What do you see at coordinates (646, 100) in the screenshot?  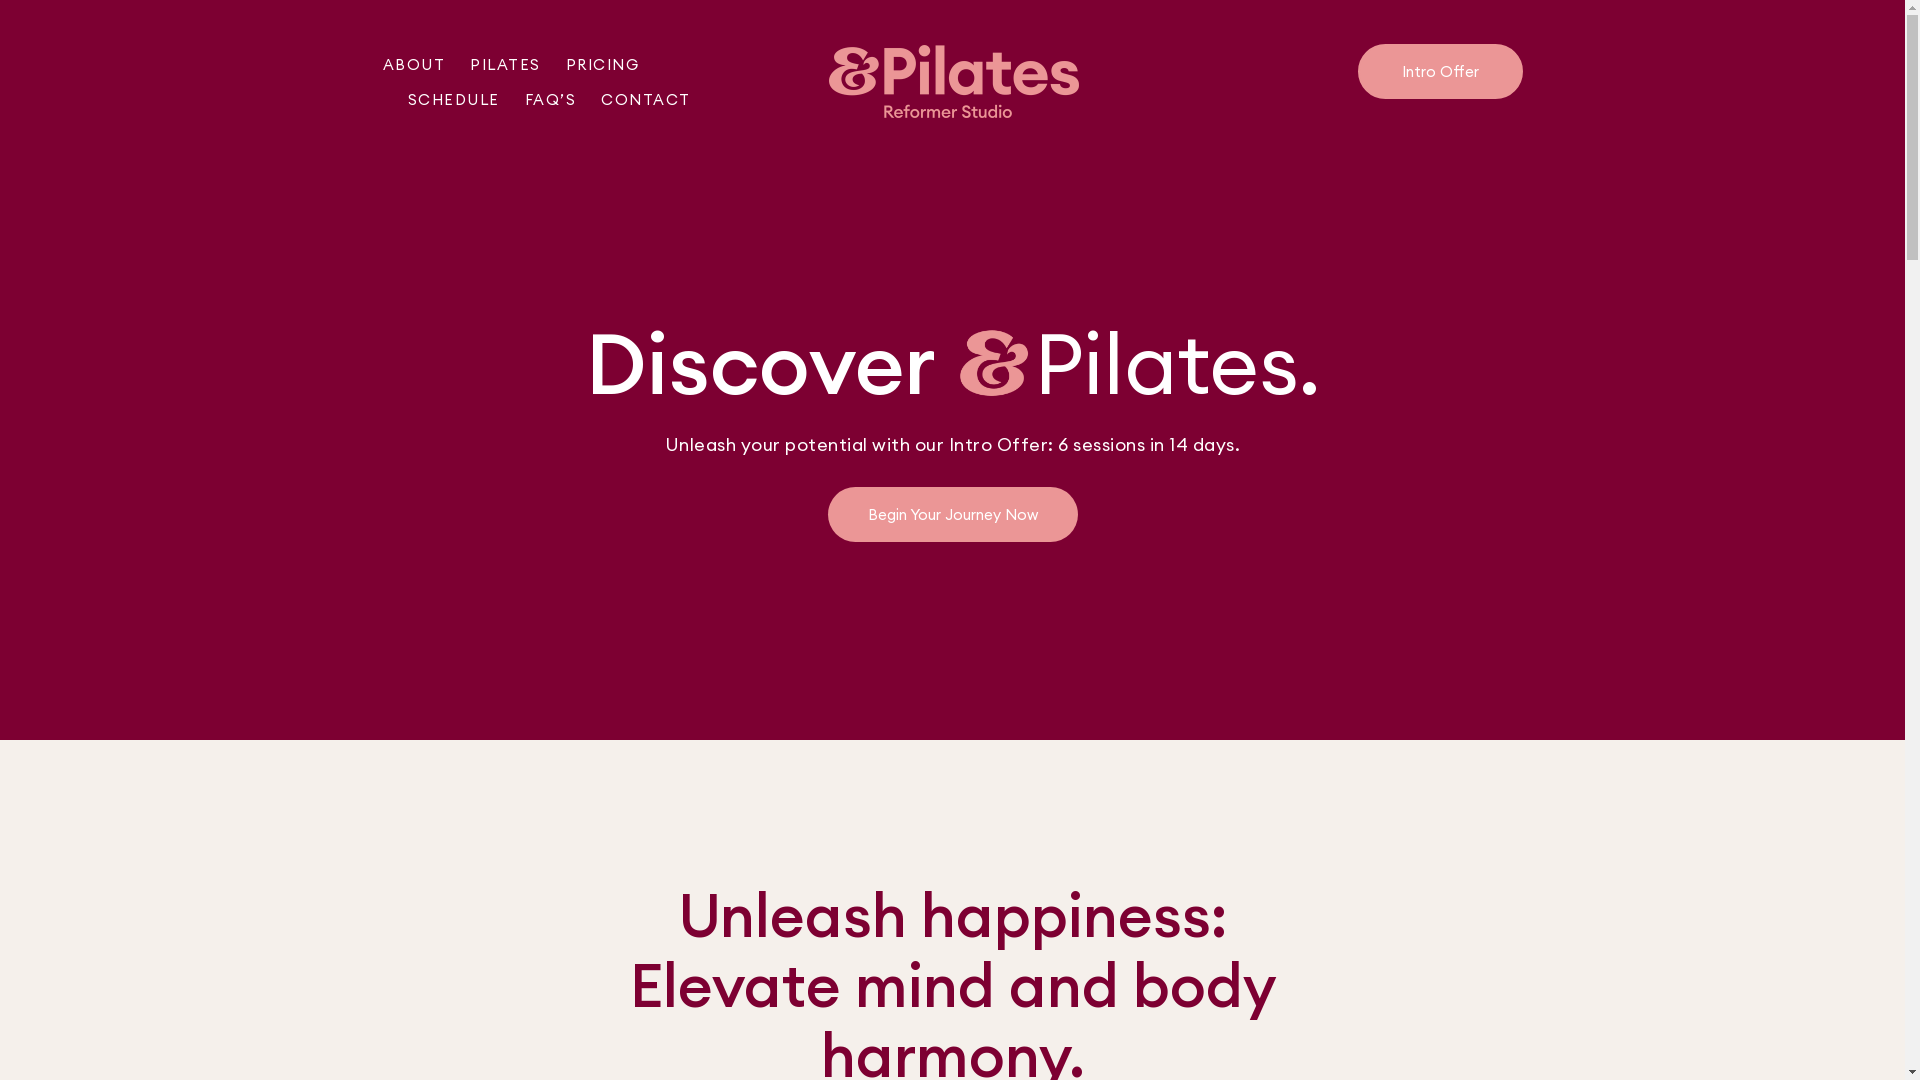 I see `CONTACT` at bounding box center [646, 100].